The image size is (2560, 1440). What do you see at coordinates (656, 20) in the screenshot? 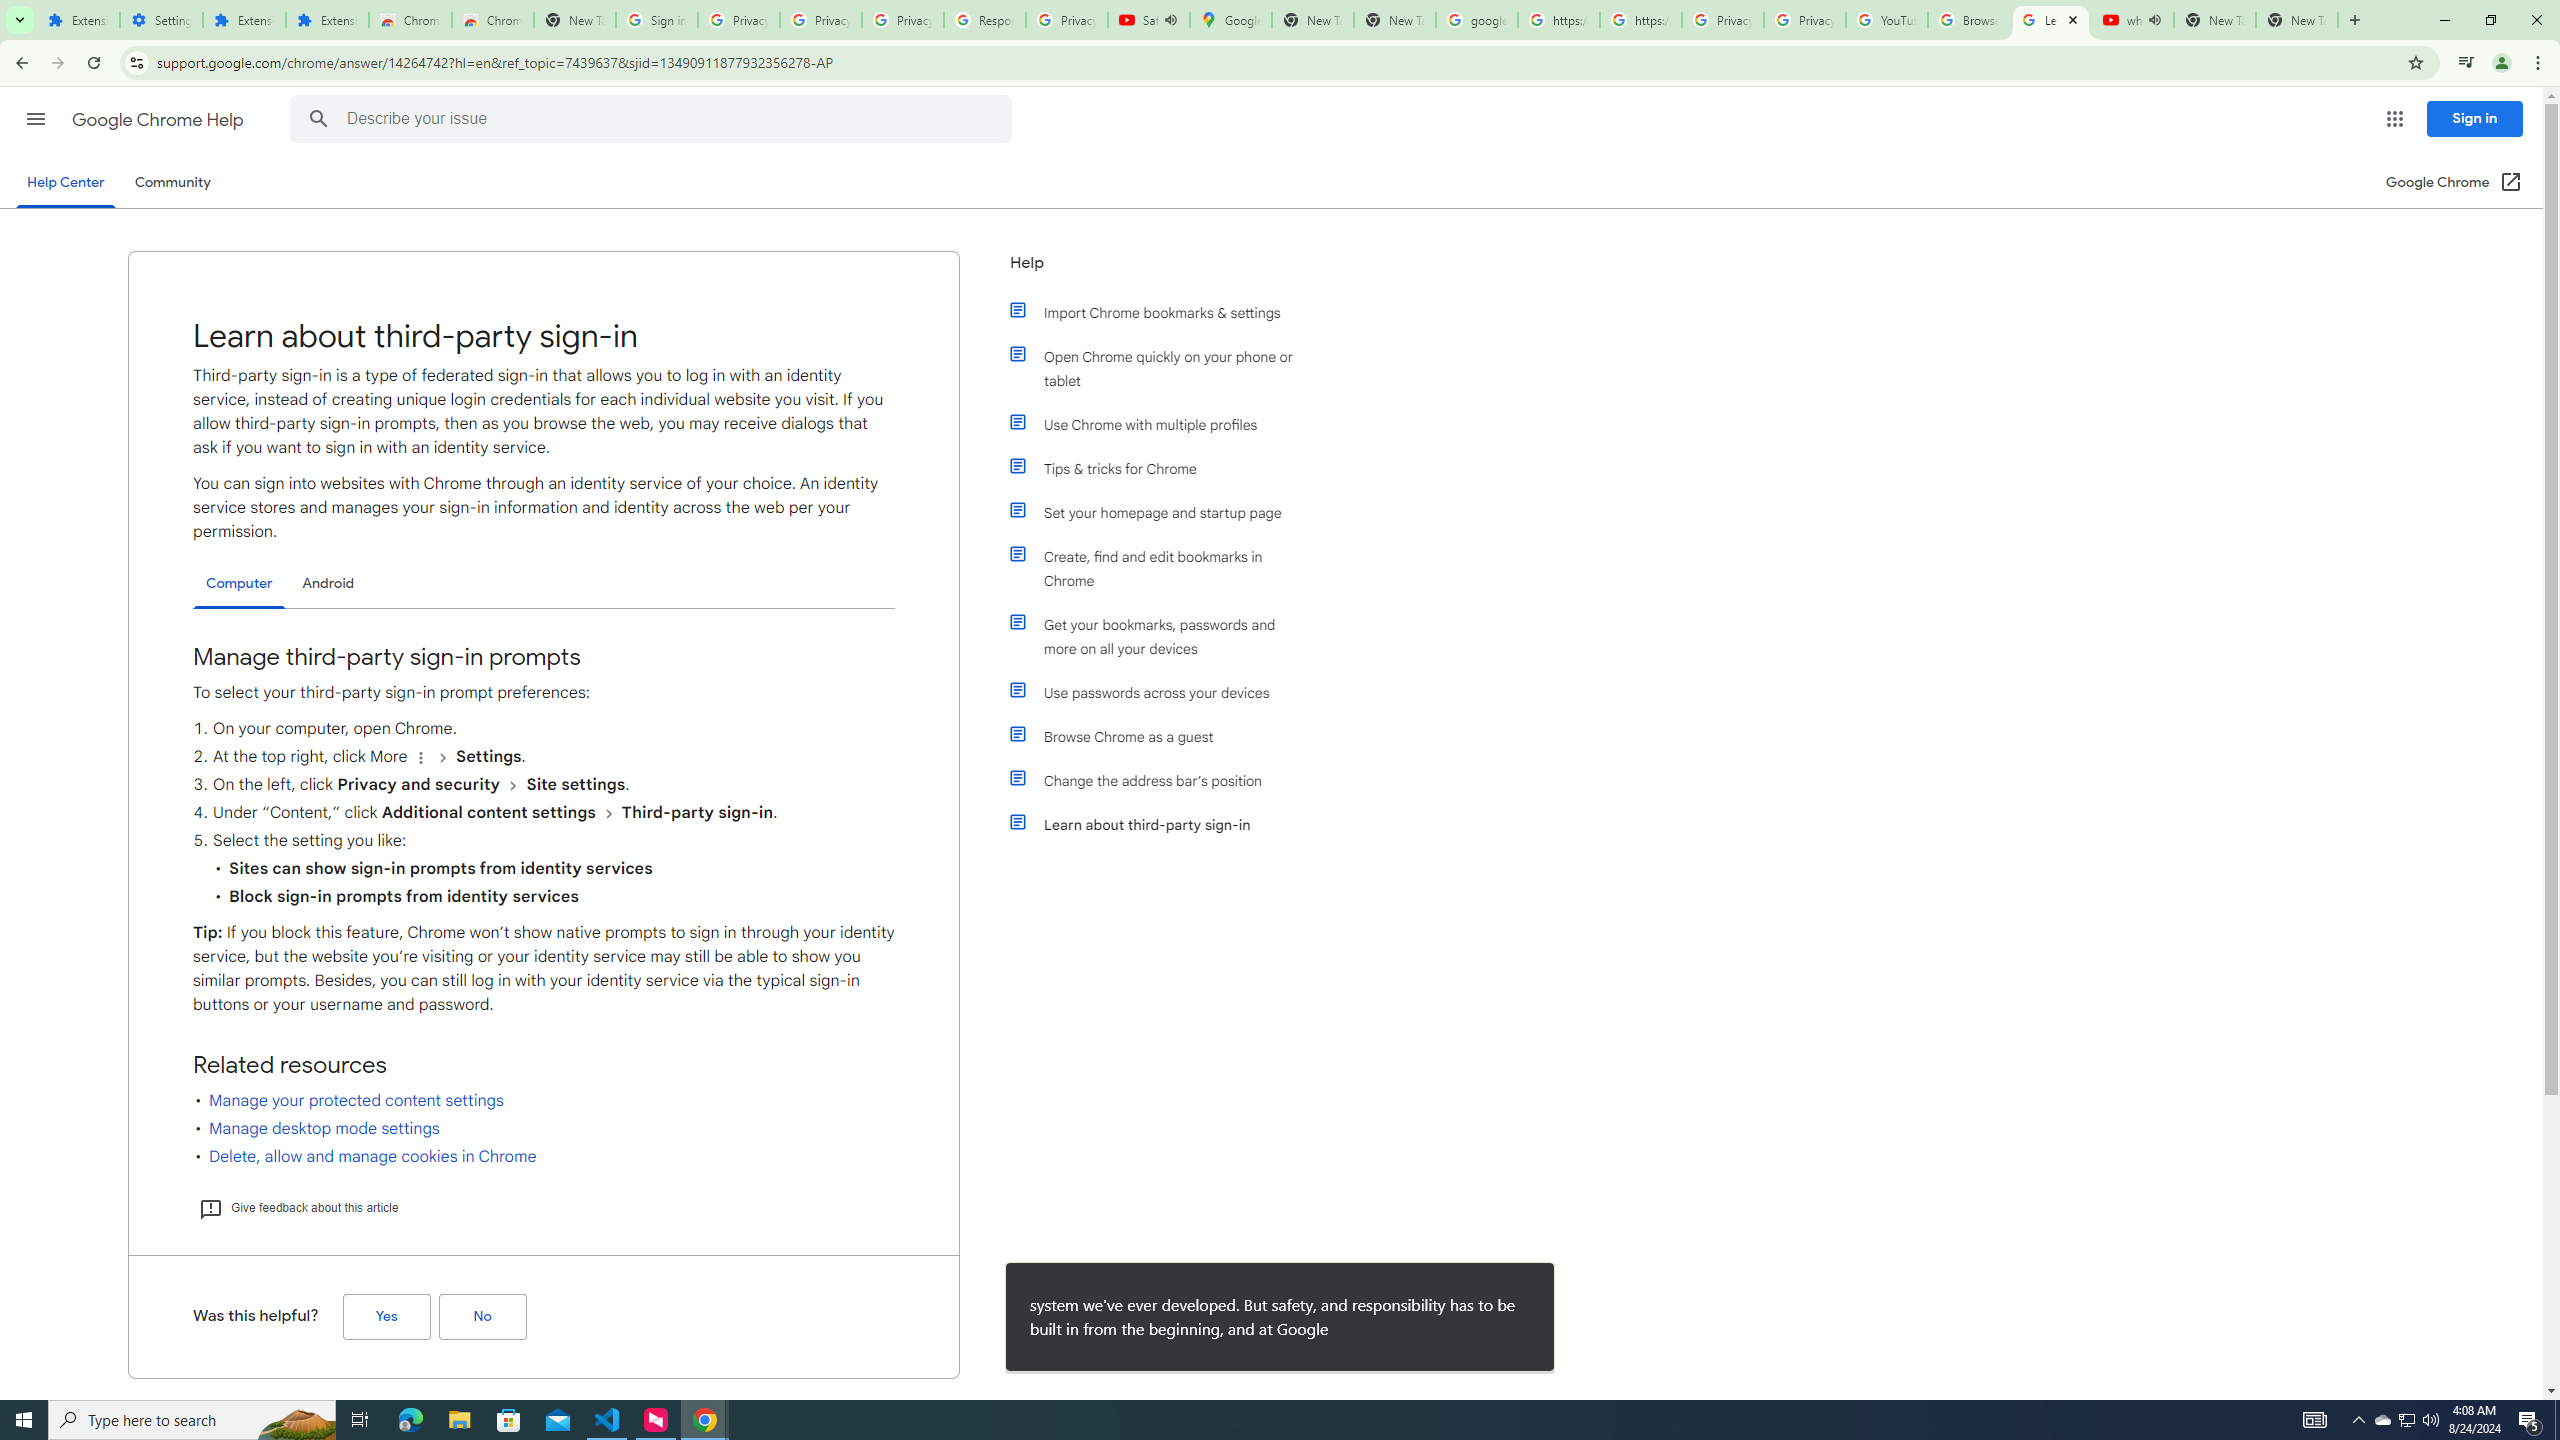
I see `Sign in - Google Accounts` at bounding box center [656, 20].